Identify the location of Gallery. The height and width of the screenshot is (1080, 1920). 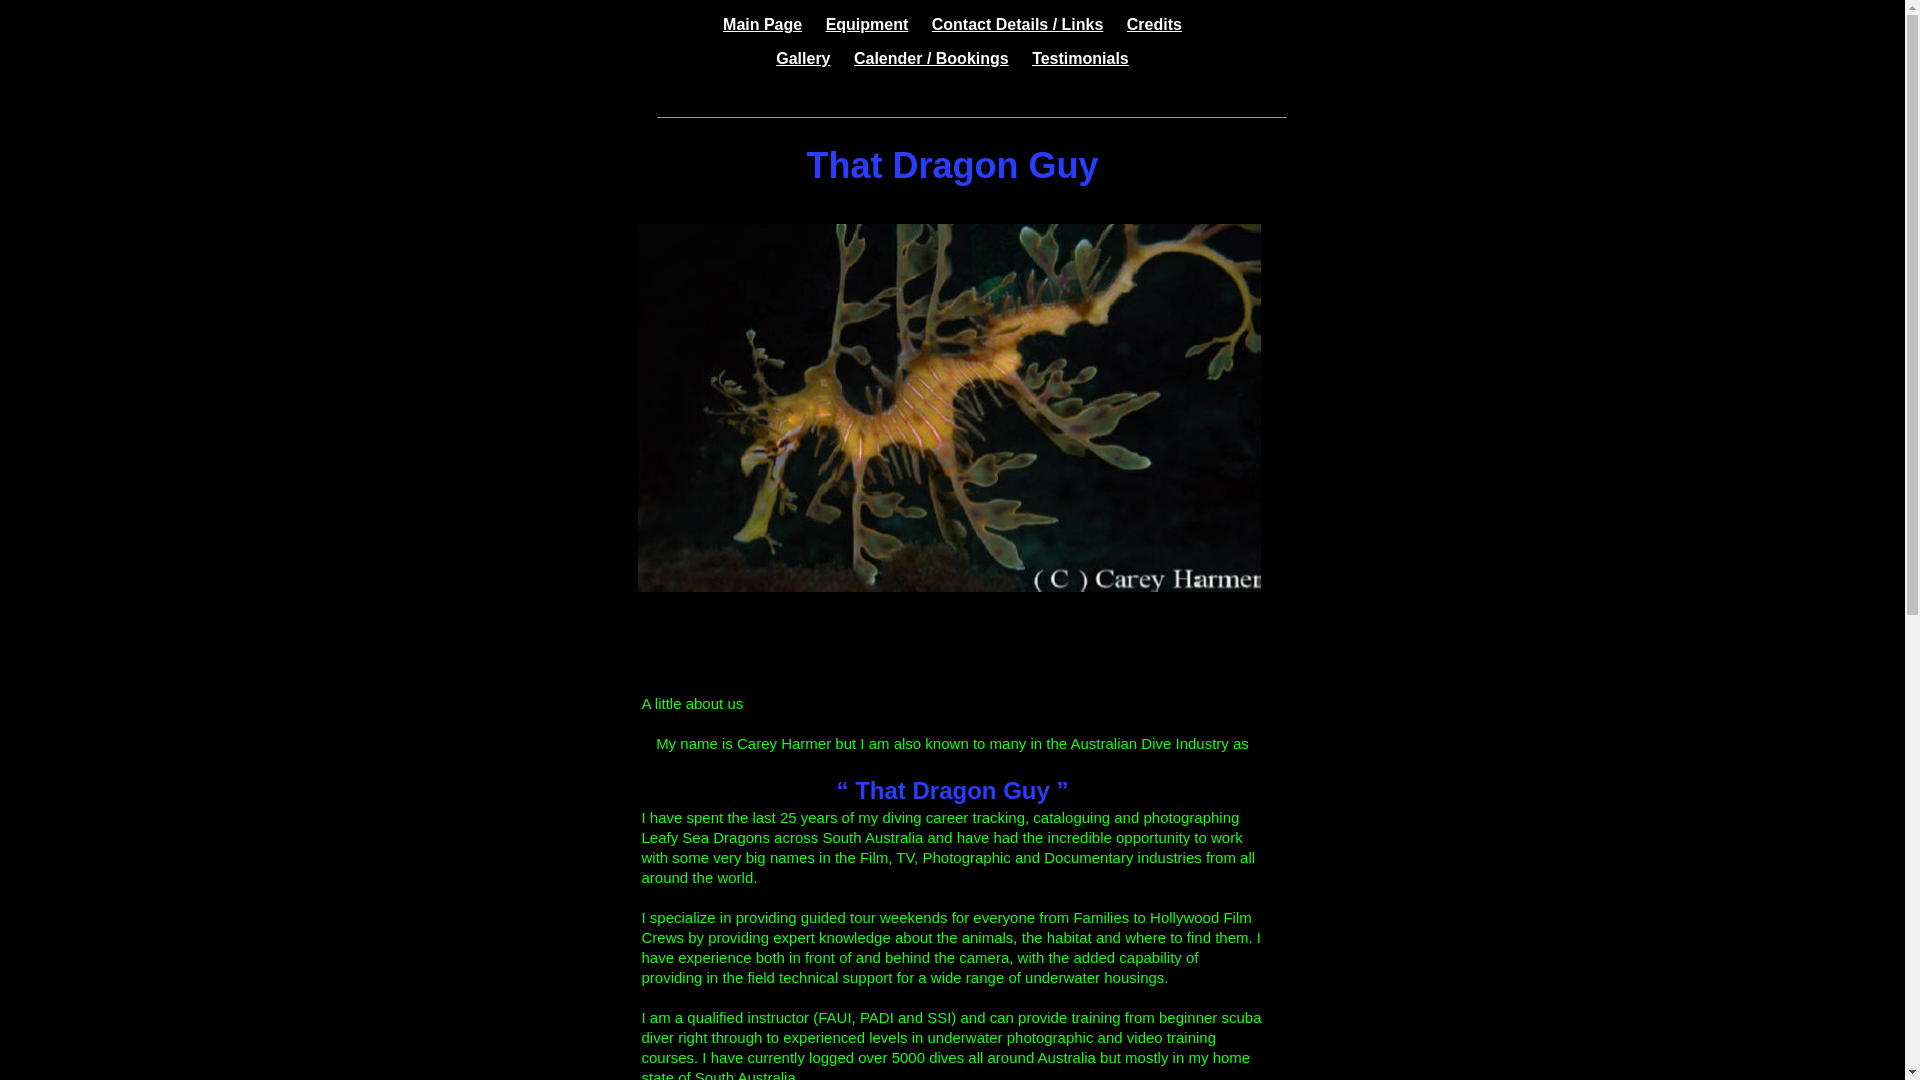
(803, 58).